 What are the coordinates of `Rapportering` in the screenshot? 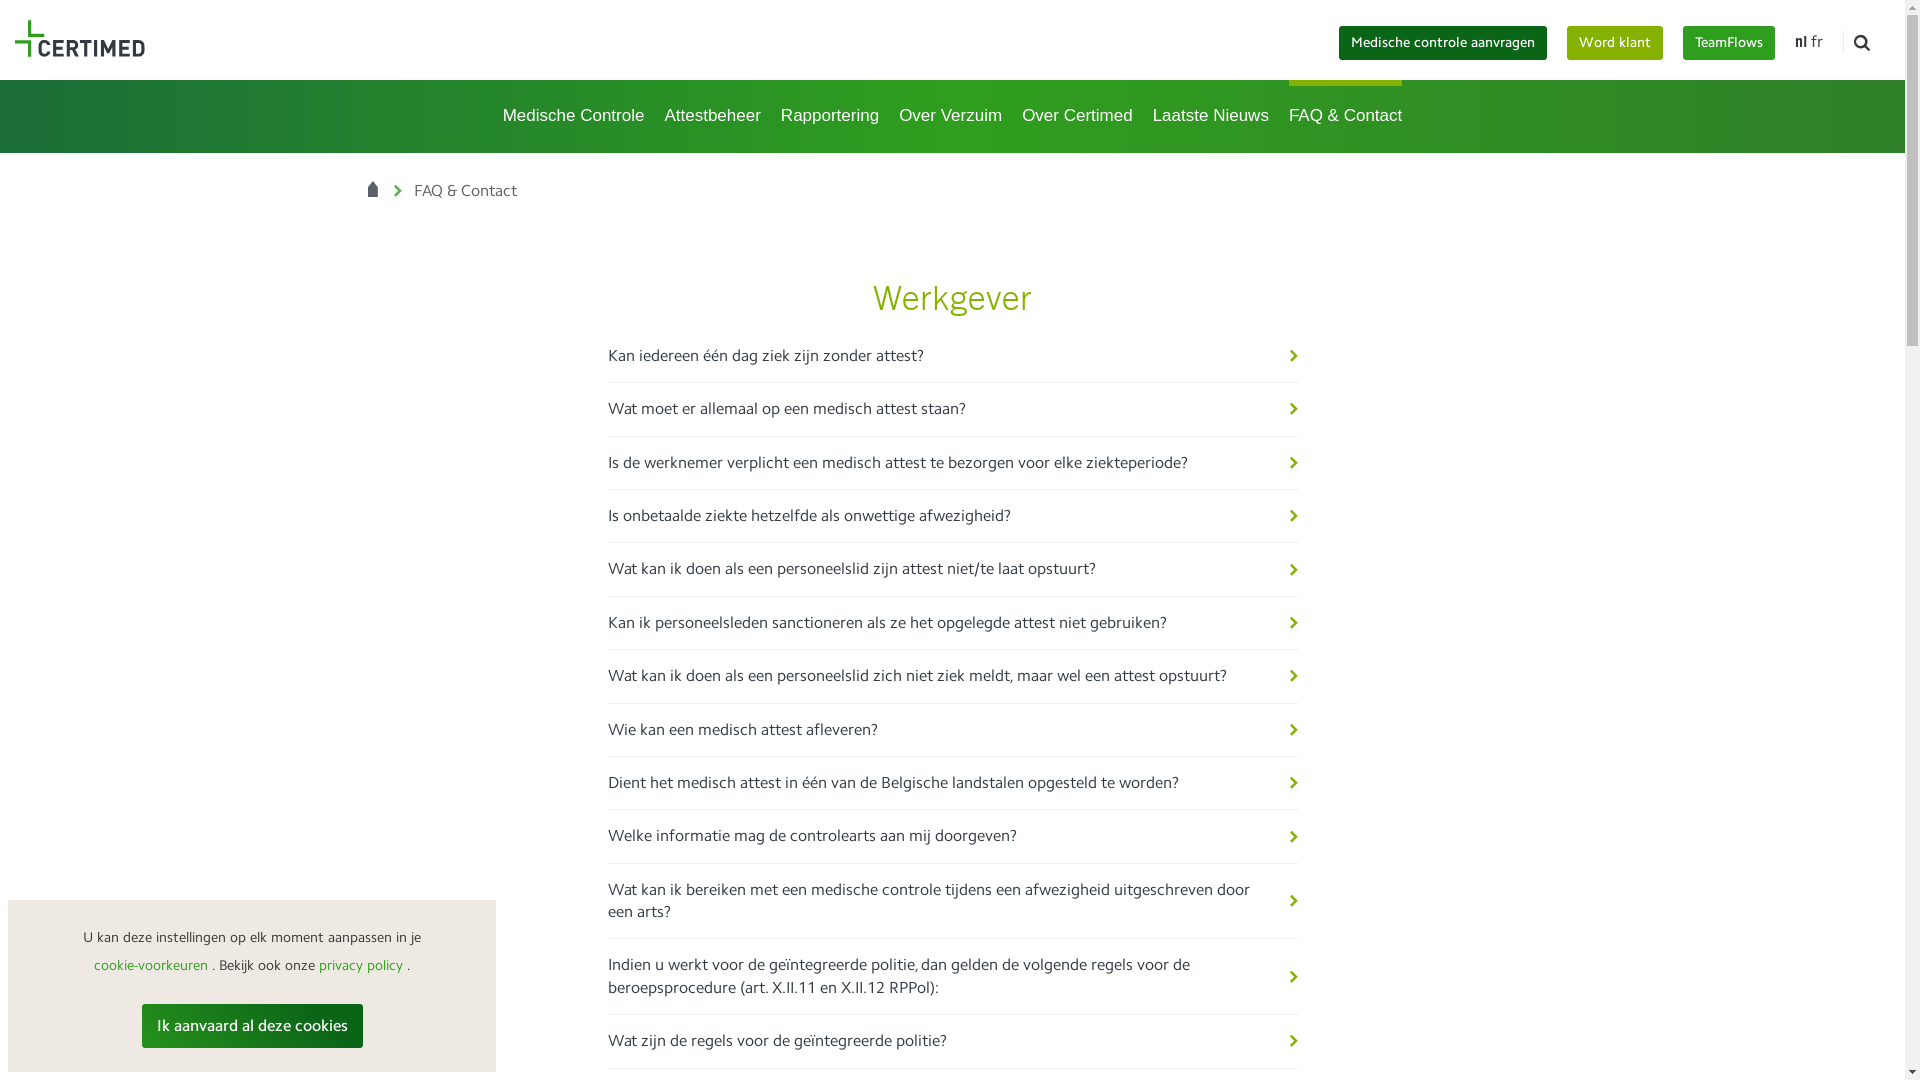 It's located at (830, 113).